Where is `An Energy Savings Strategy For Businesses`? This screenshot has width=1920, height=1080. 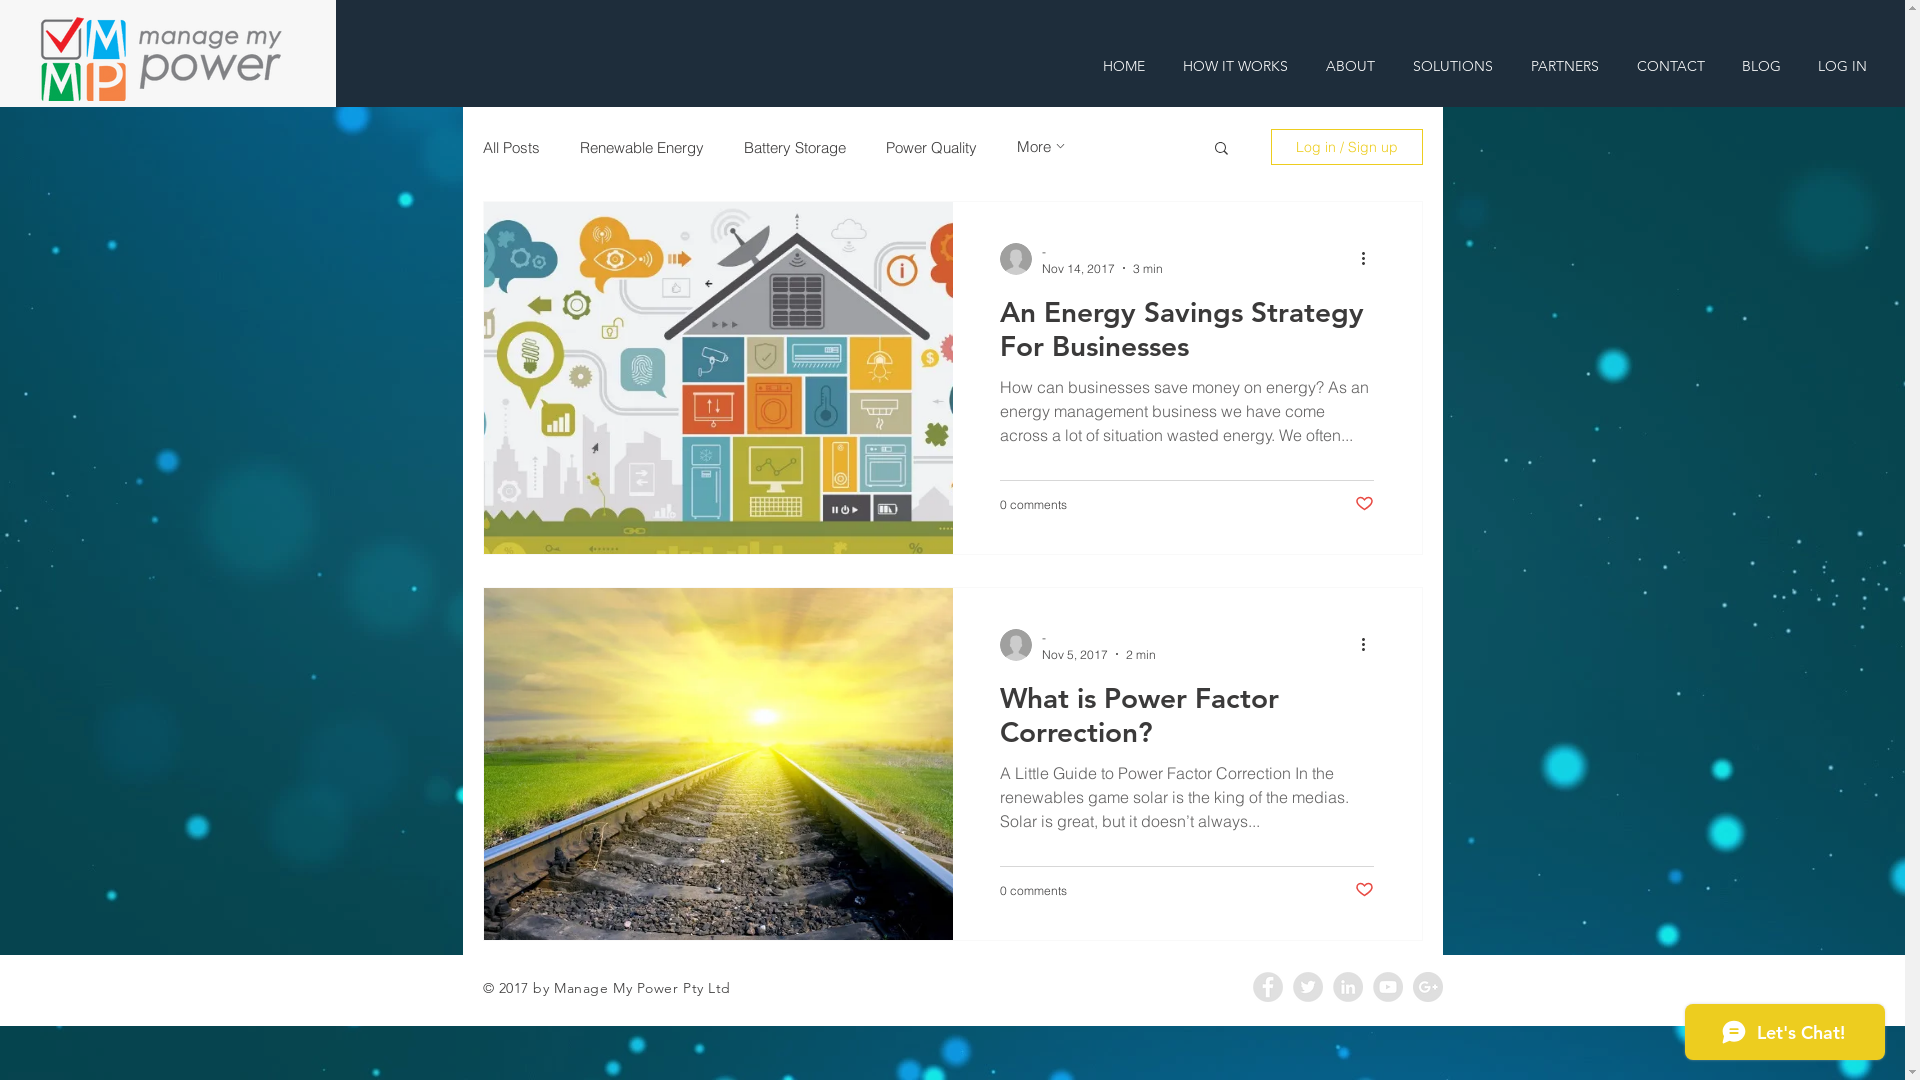 An Energy Savings Strategy For Businesses is located at coordinates (1186, 334).